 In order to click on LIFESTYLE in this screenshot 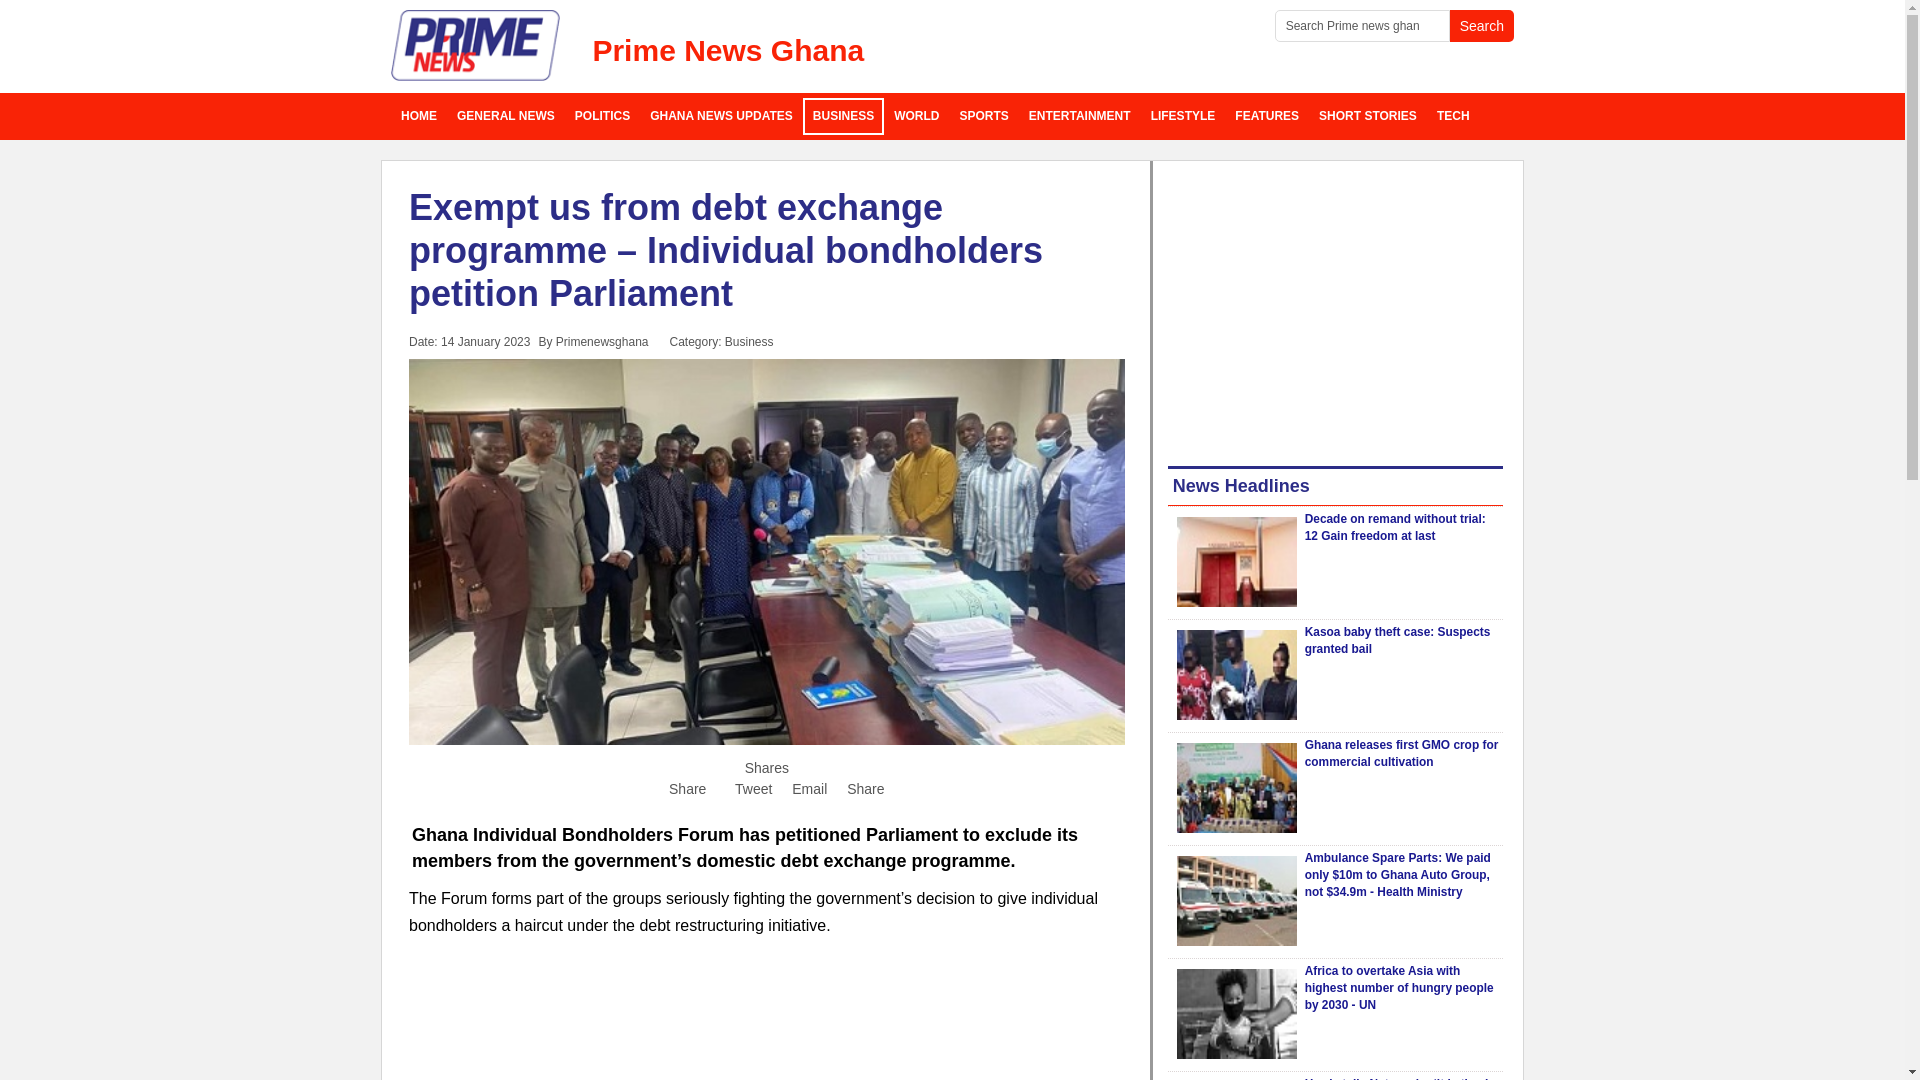, I will do `click(1183, 116)`.